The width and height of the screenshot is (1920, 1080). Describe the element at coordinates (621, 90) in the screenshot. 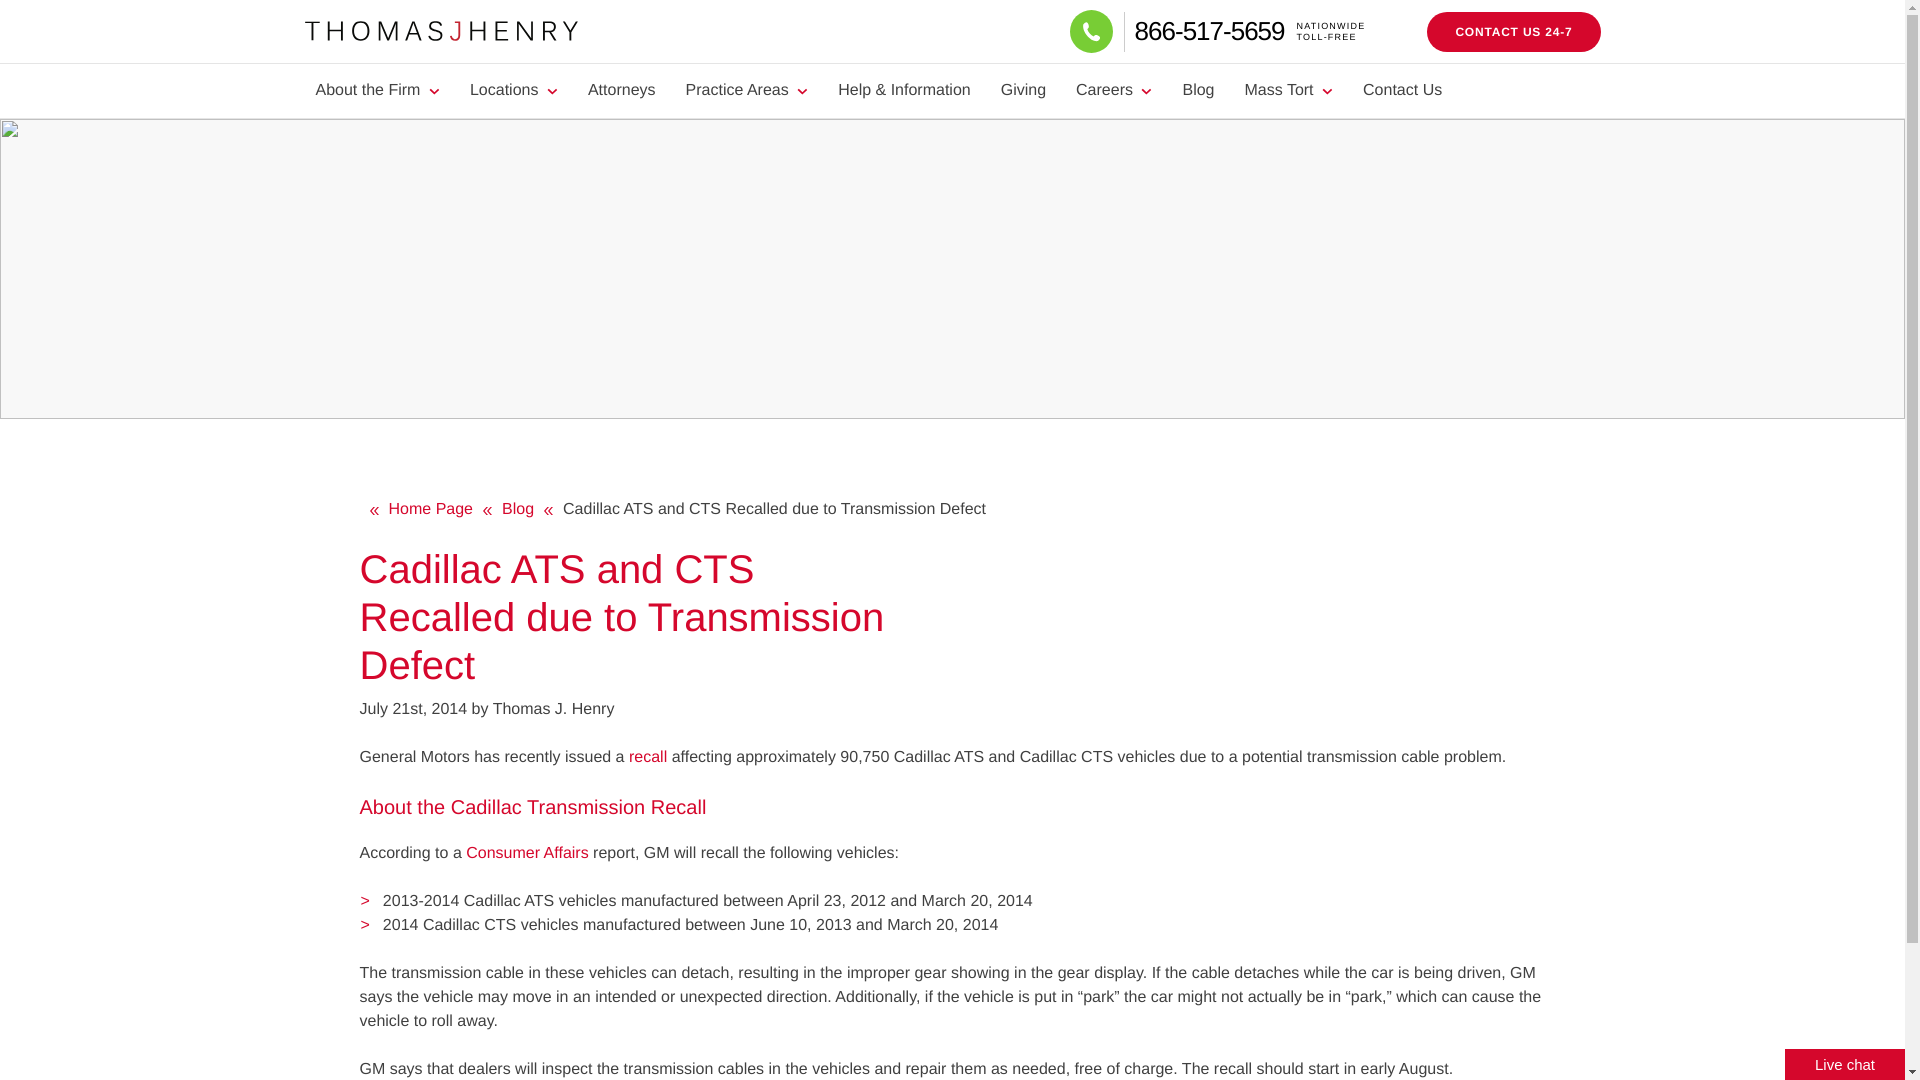

I see `Attorneys` at that location.